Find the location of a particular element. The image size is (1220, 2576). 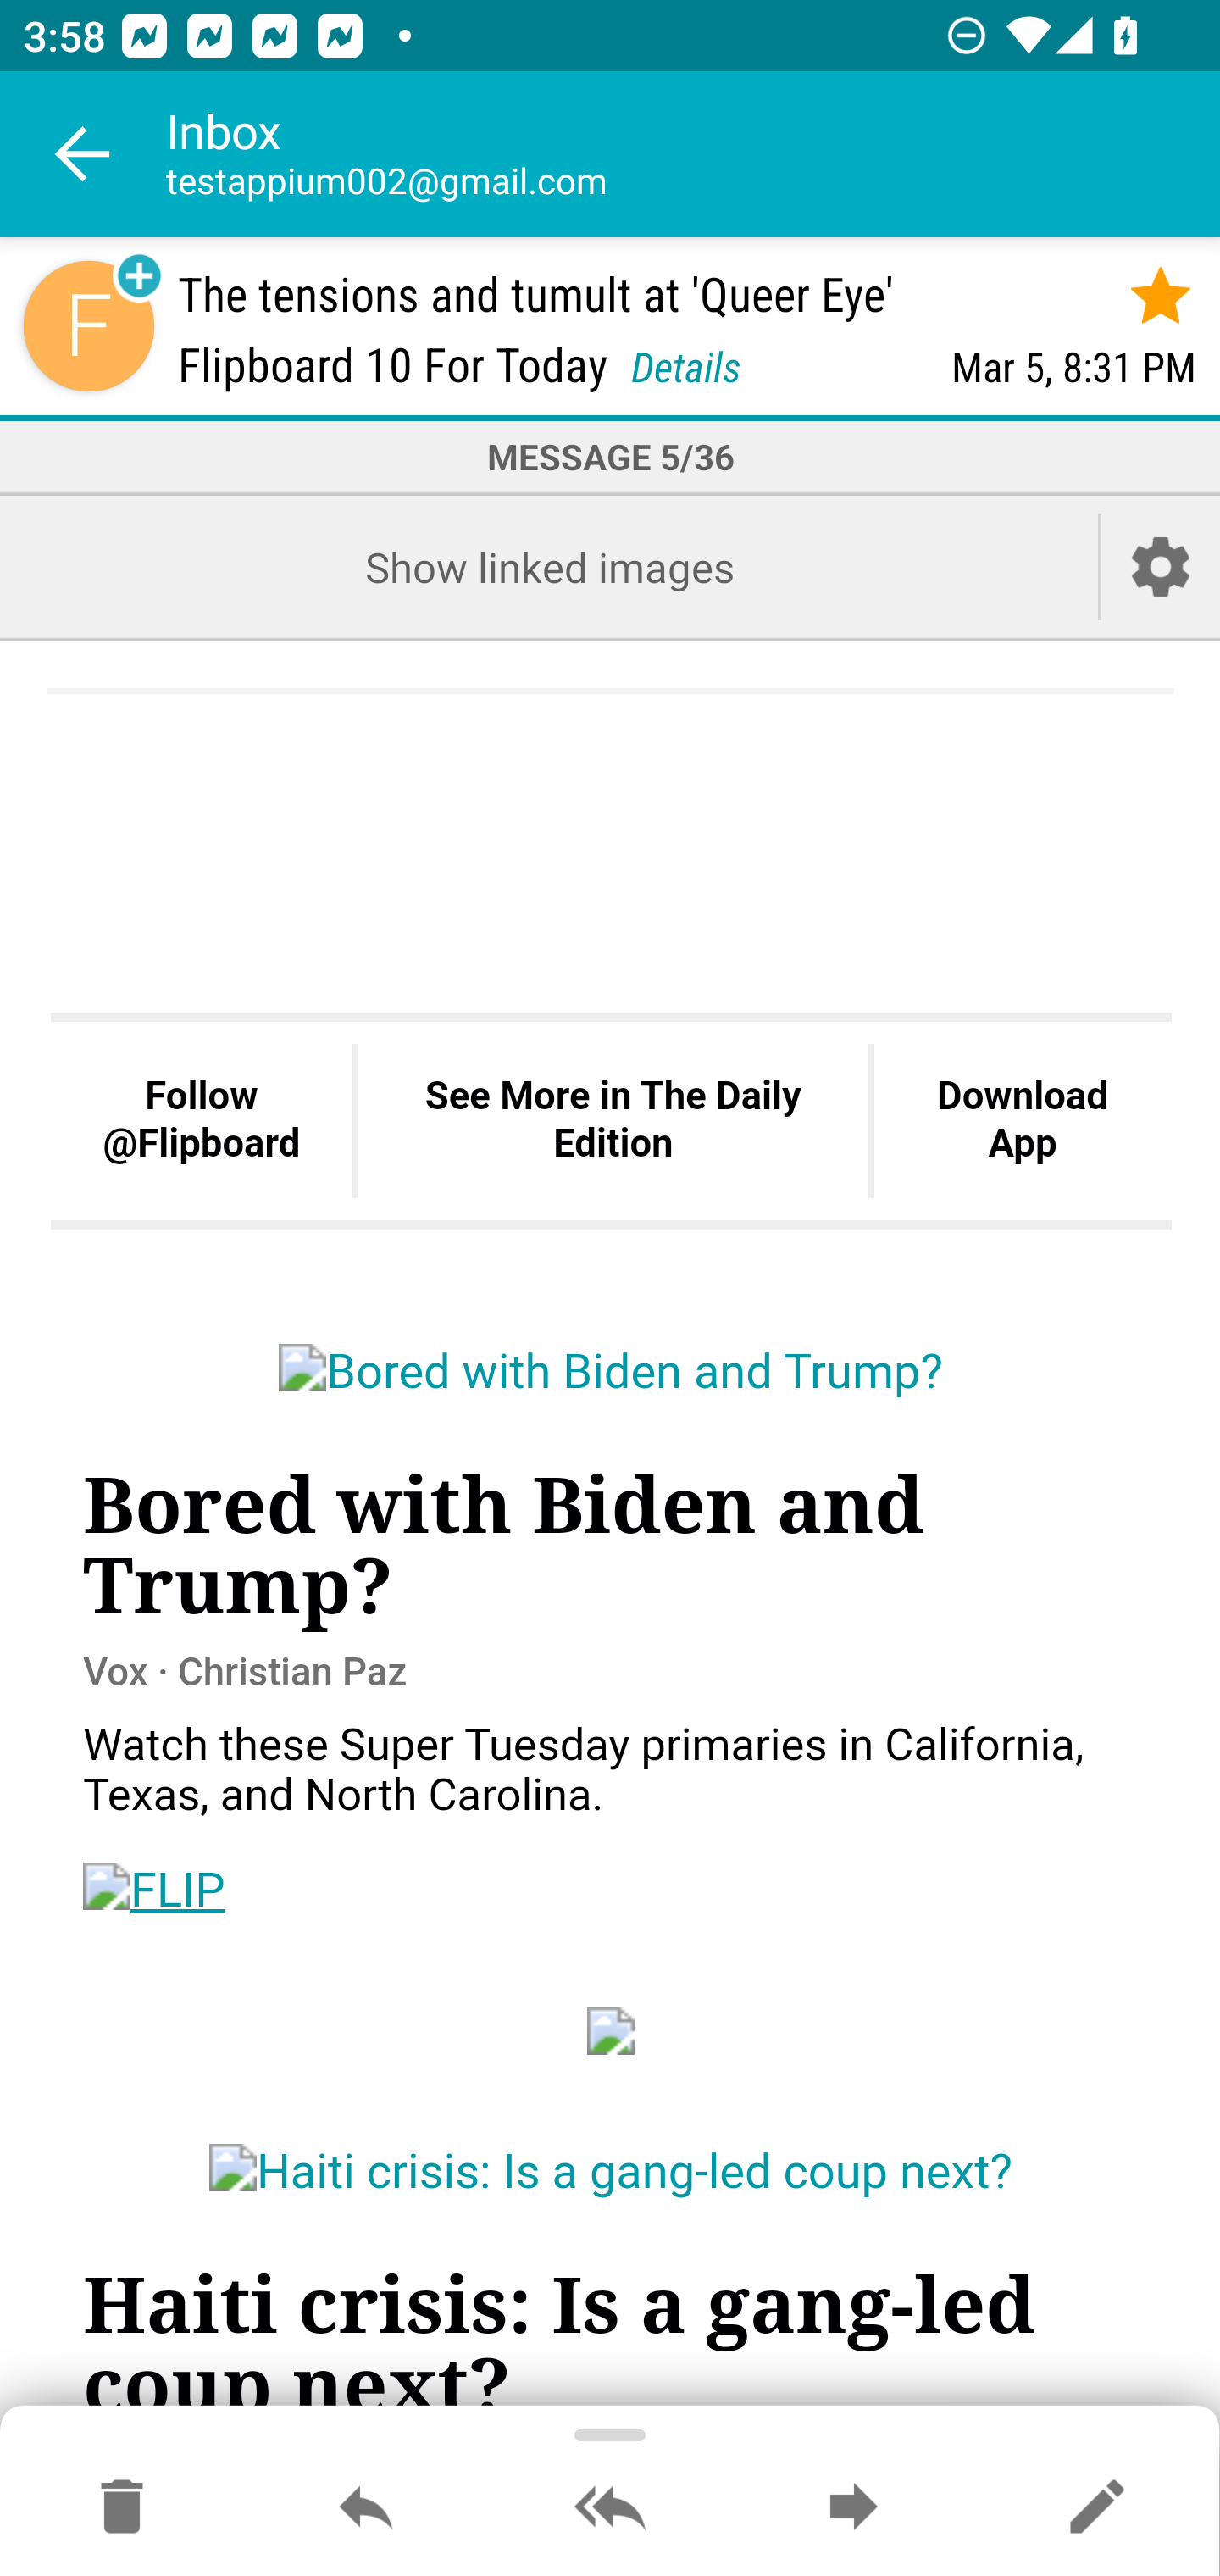

Account setup is located at coordinates (1161, 566).